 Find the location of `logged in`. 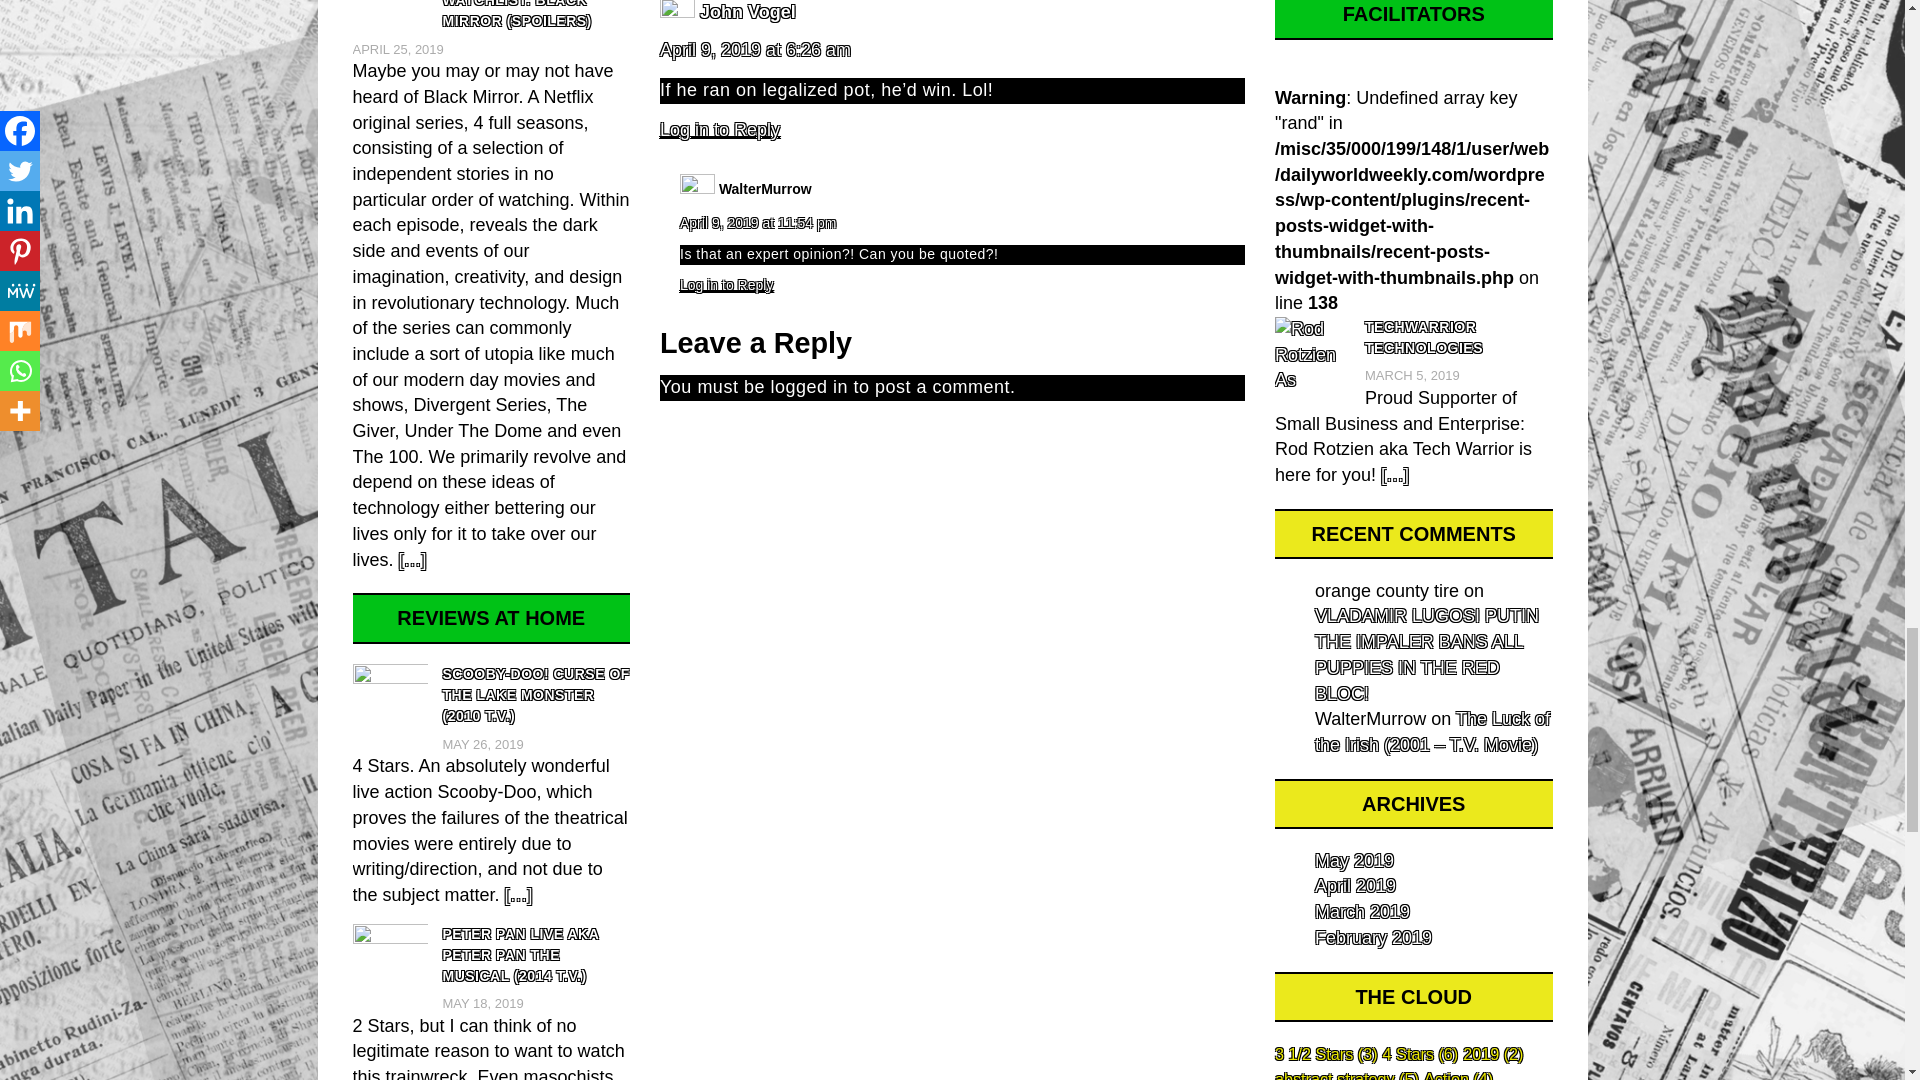

logged in is located at coordinates (808, 386).